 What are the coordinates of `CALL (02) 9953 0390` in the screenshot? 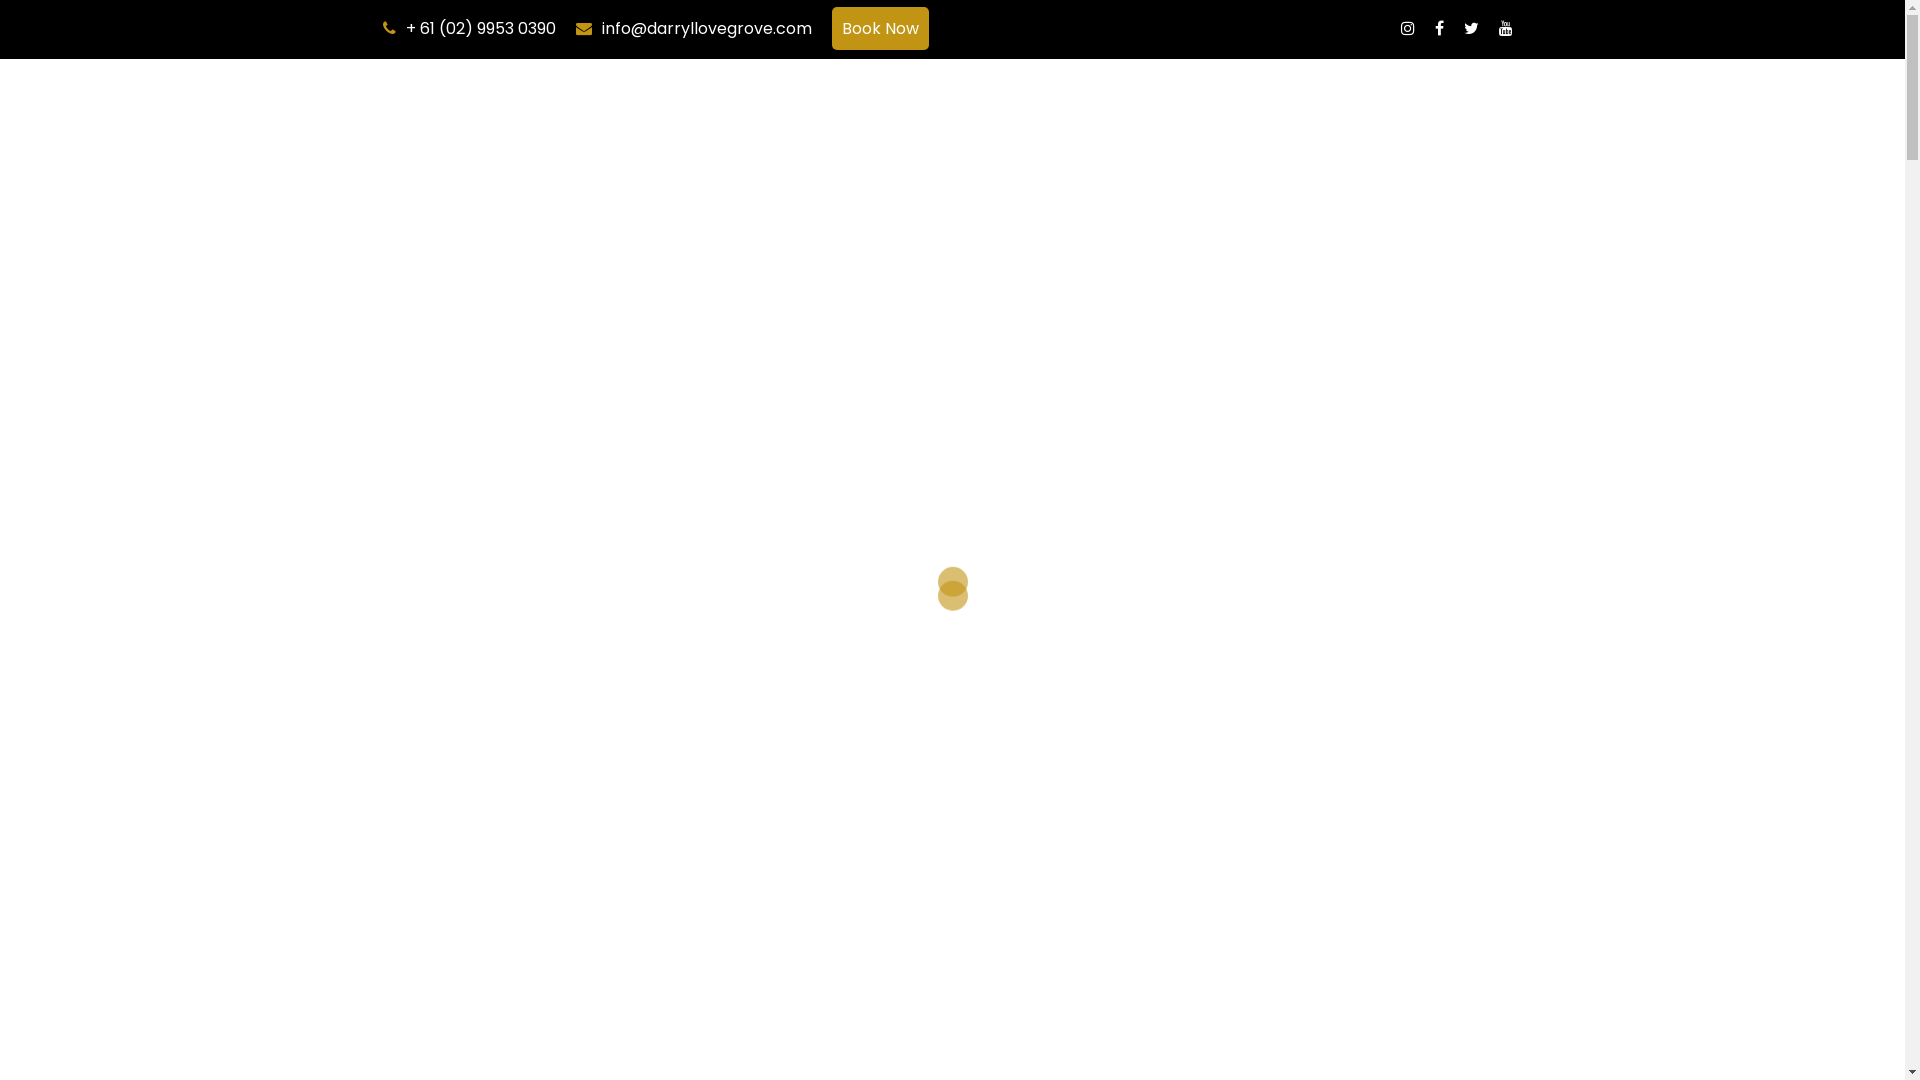 It's located at (817, 572).